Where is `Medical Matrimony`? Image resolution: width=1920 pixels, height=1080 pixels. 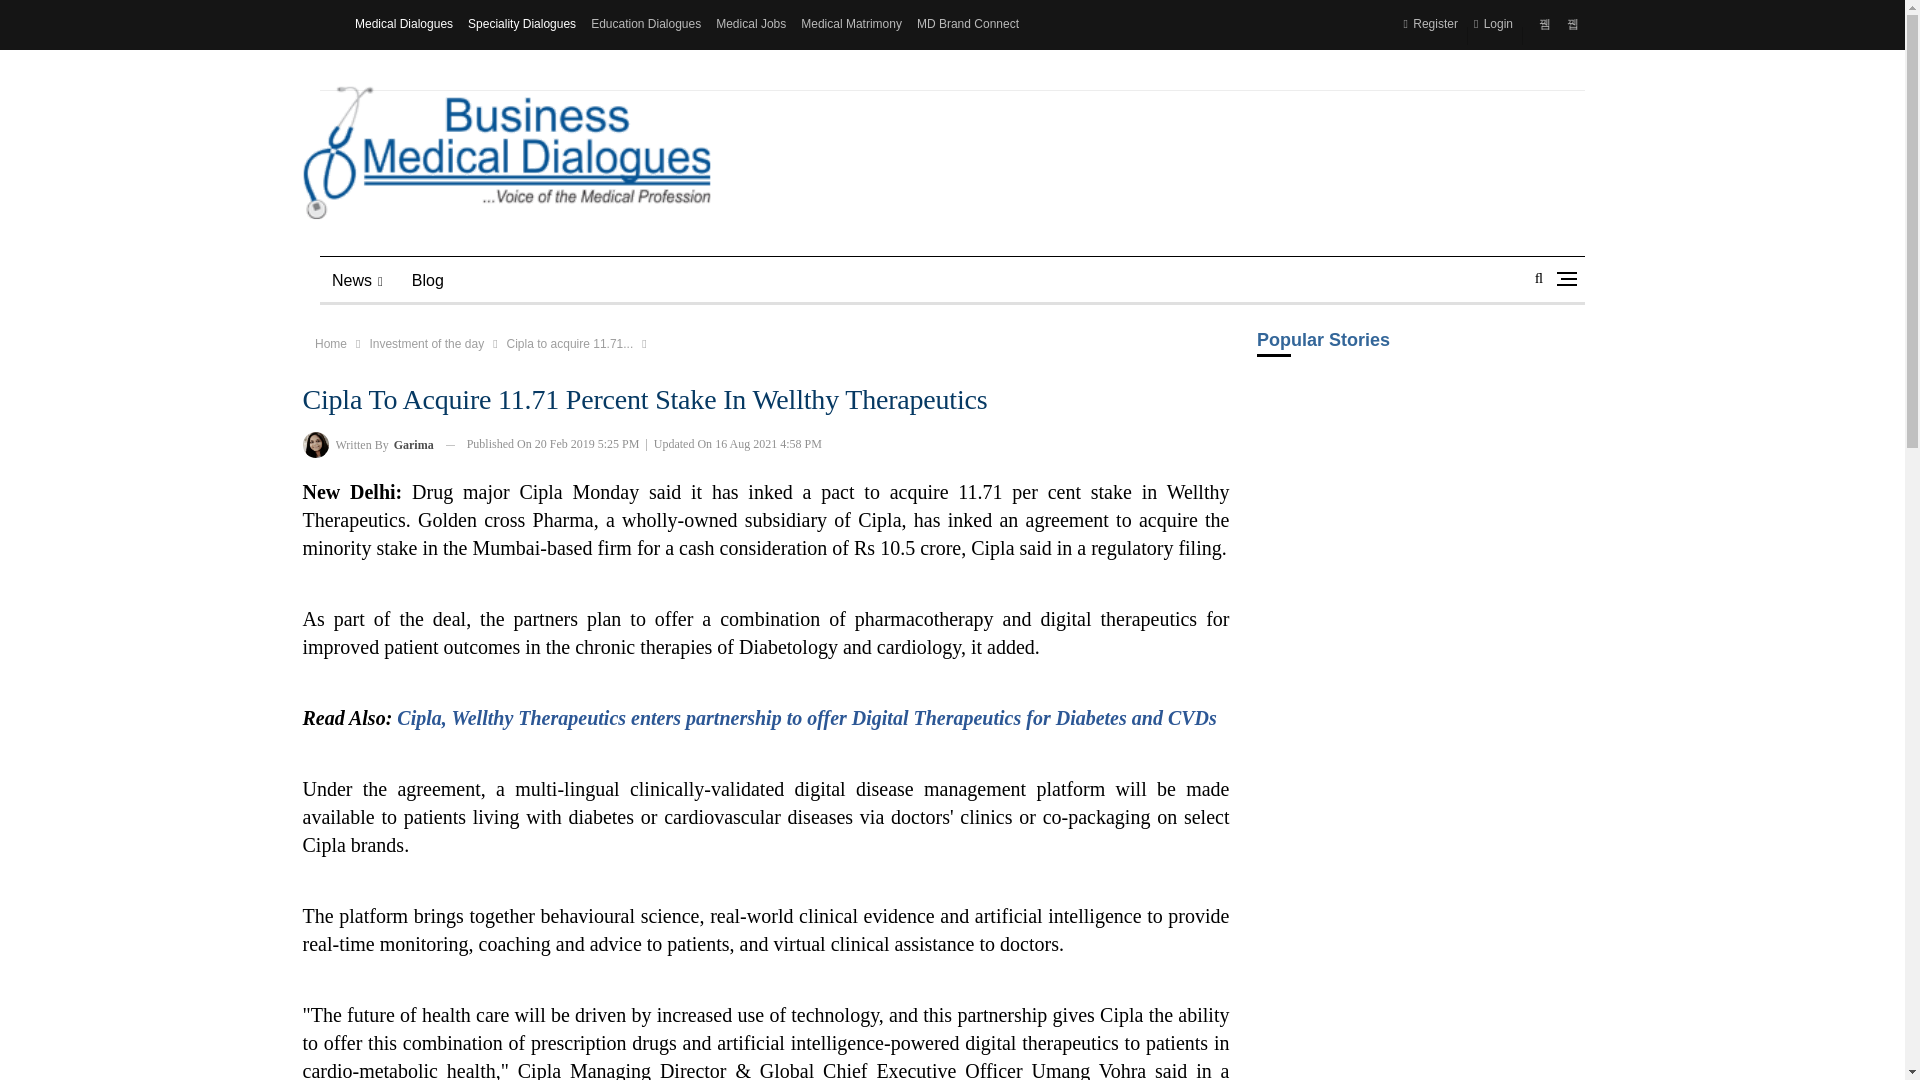
Medical Matrimony is located at coordinates (851, 24).